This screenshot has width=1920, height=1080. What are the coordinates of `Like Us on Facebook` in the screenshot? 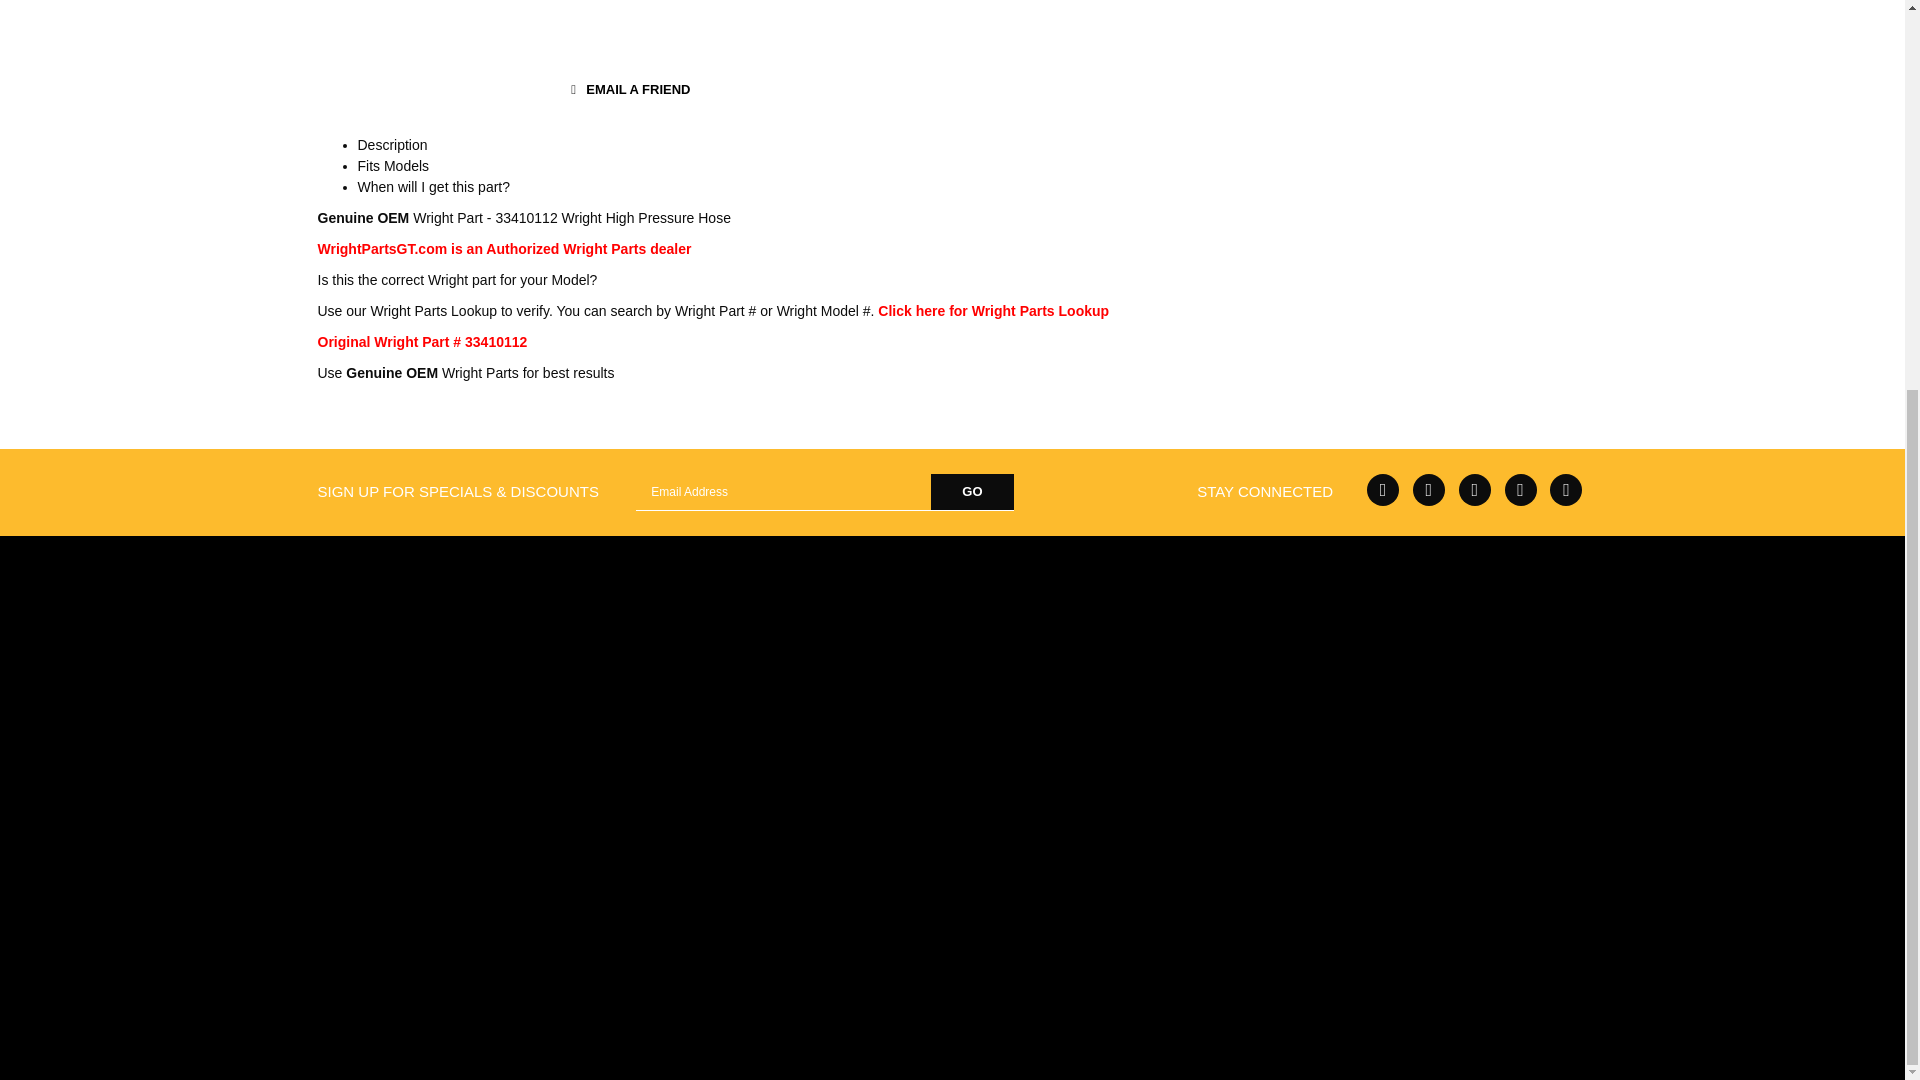 It's located at (1383, 490).